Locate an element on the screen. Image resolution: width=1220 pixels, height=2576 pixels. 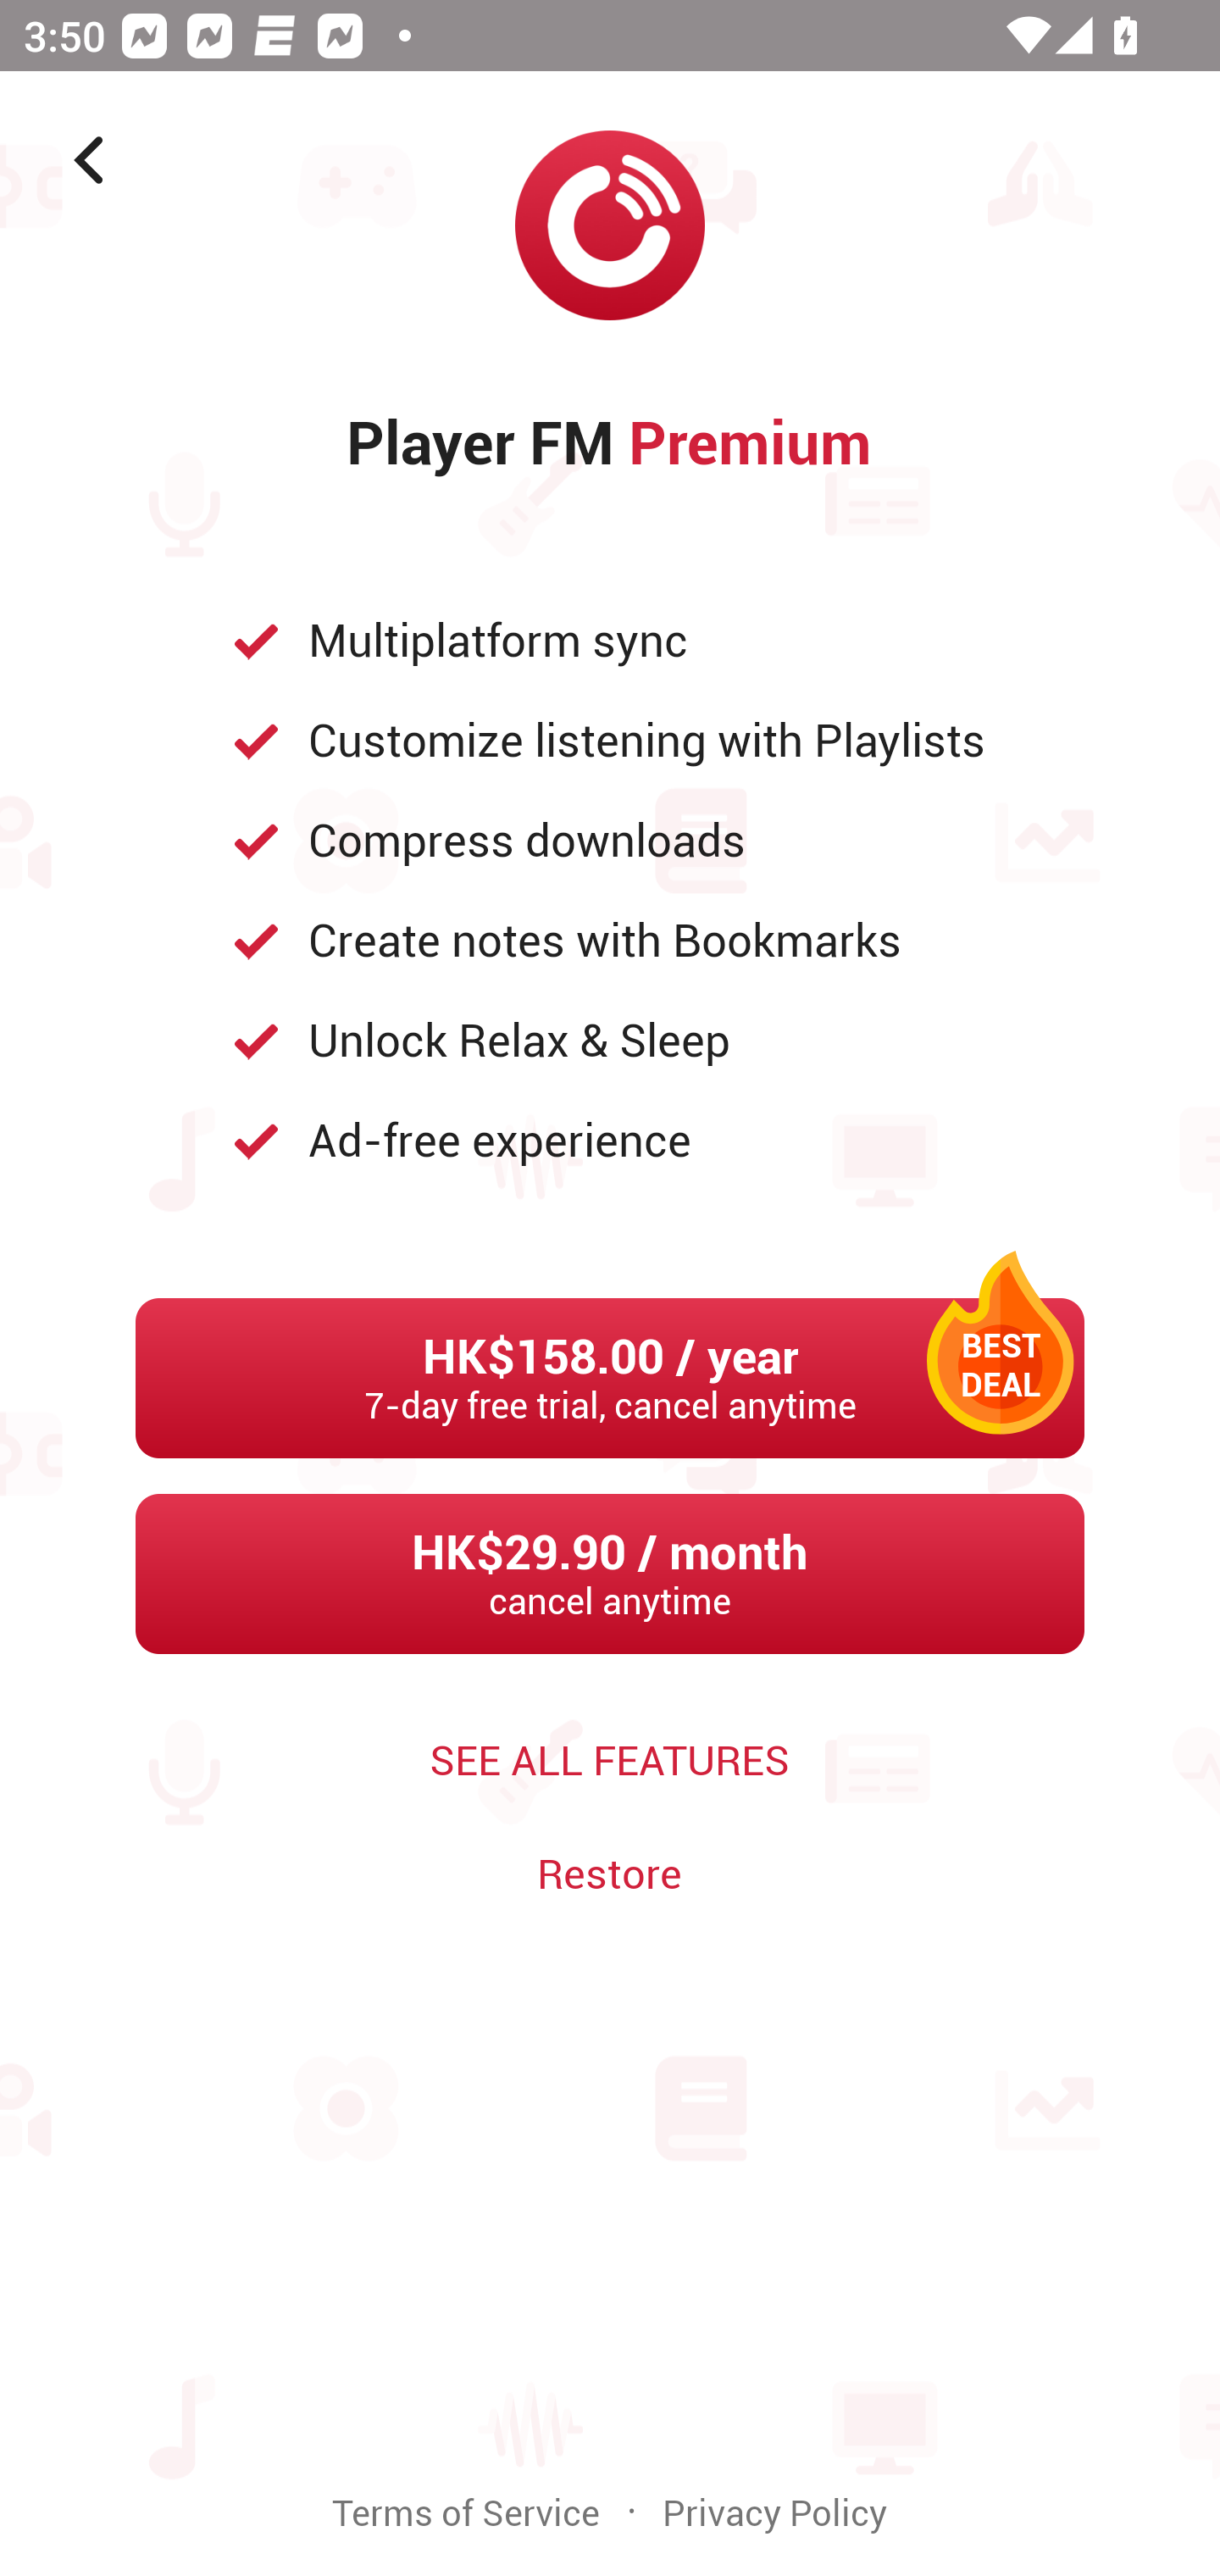
Upgrade HK$29.90 / month cancel anytime is located at coordinates (610, 1574).